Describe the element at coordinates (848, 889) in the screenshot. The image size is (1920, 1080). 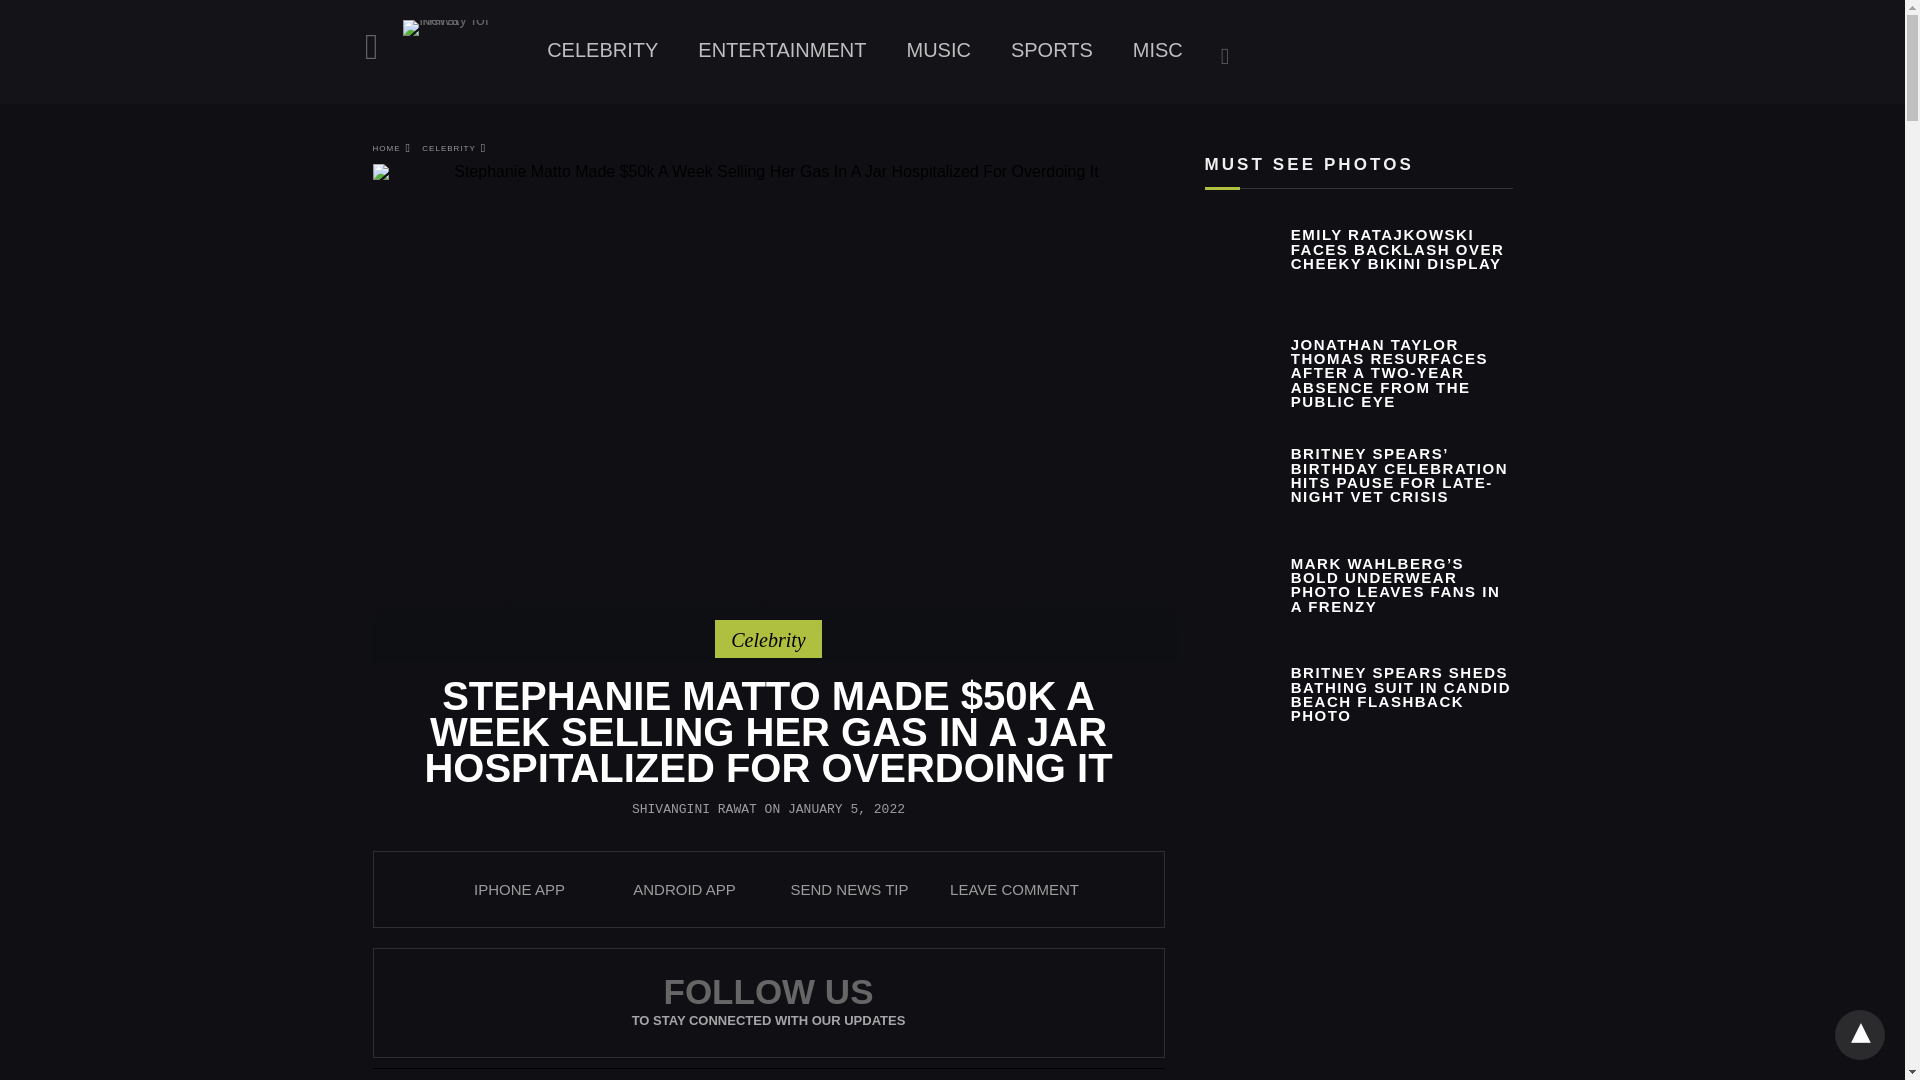
I see `SEND NEWS TIP` at that location.